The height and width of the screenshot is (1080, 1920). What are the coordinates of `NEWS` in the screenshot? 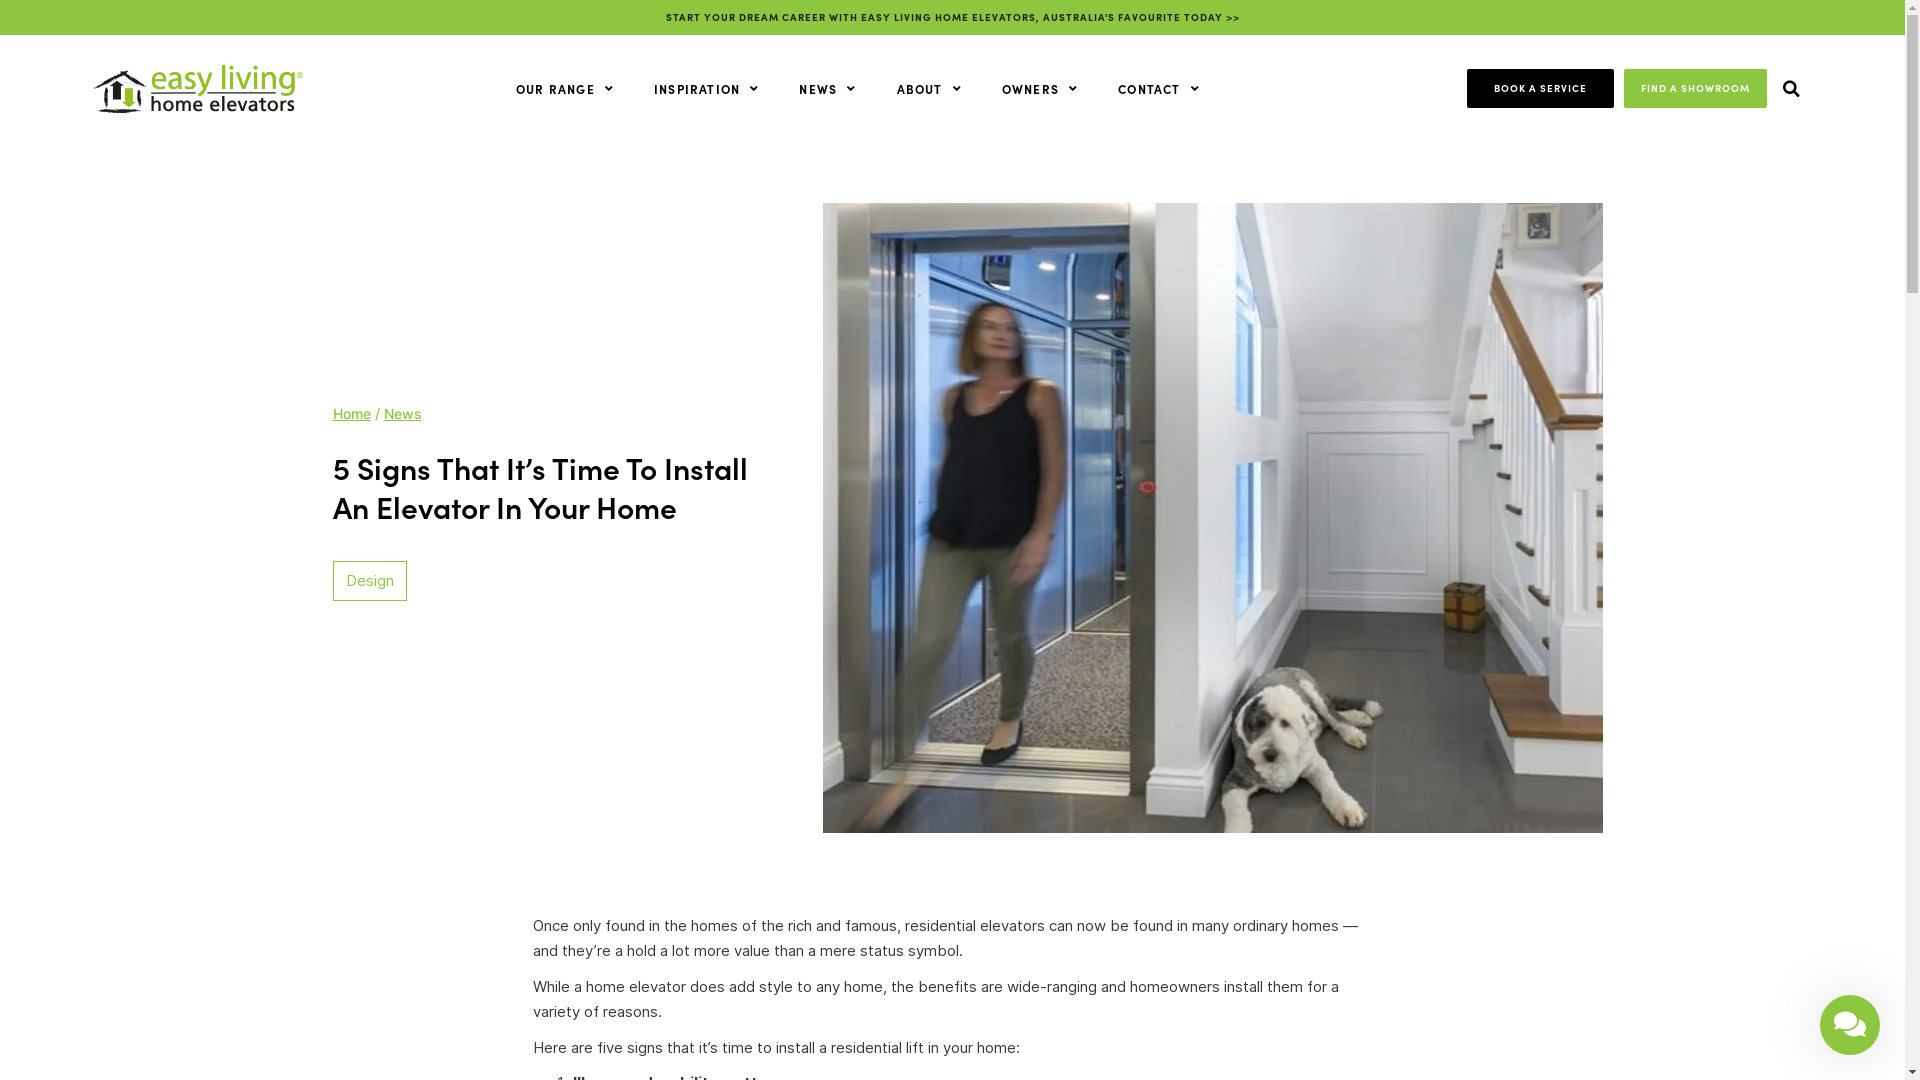 It's located at (828, 89).